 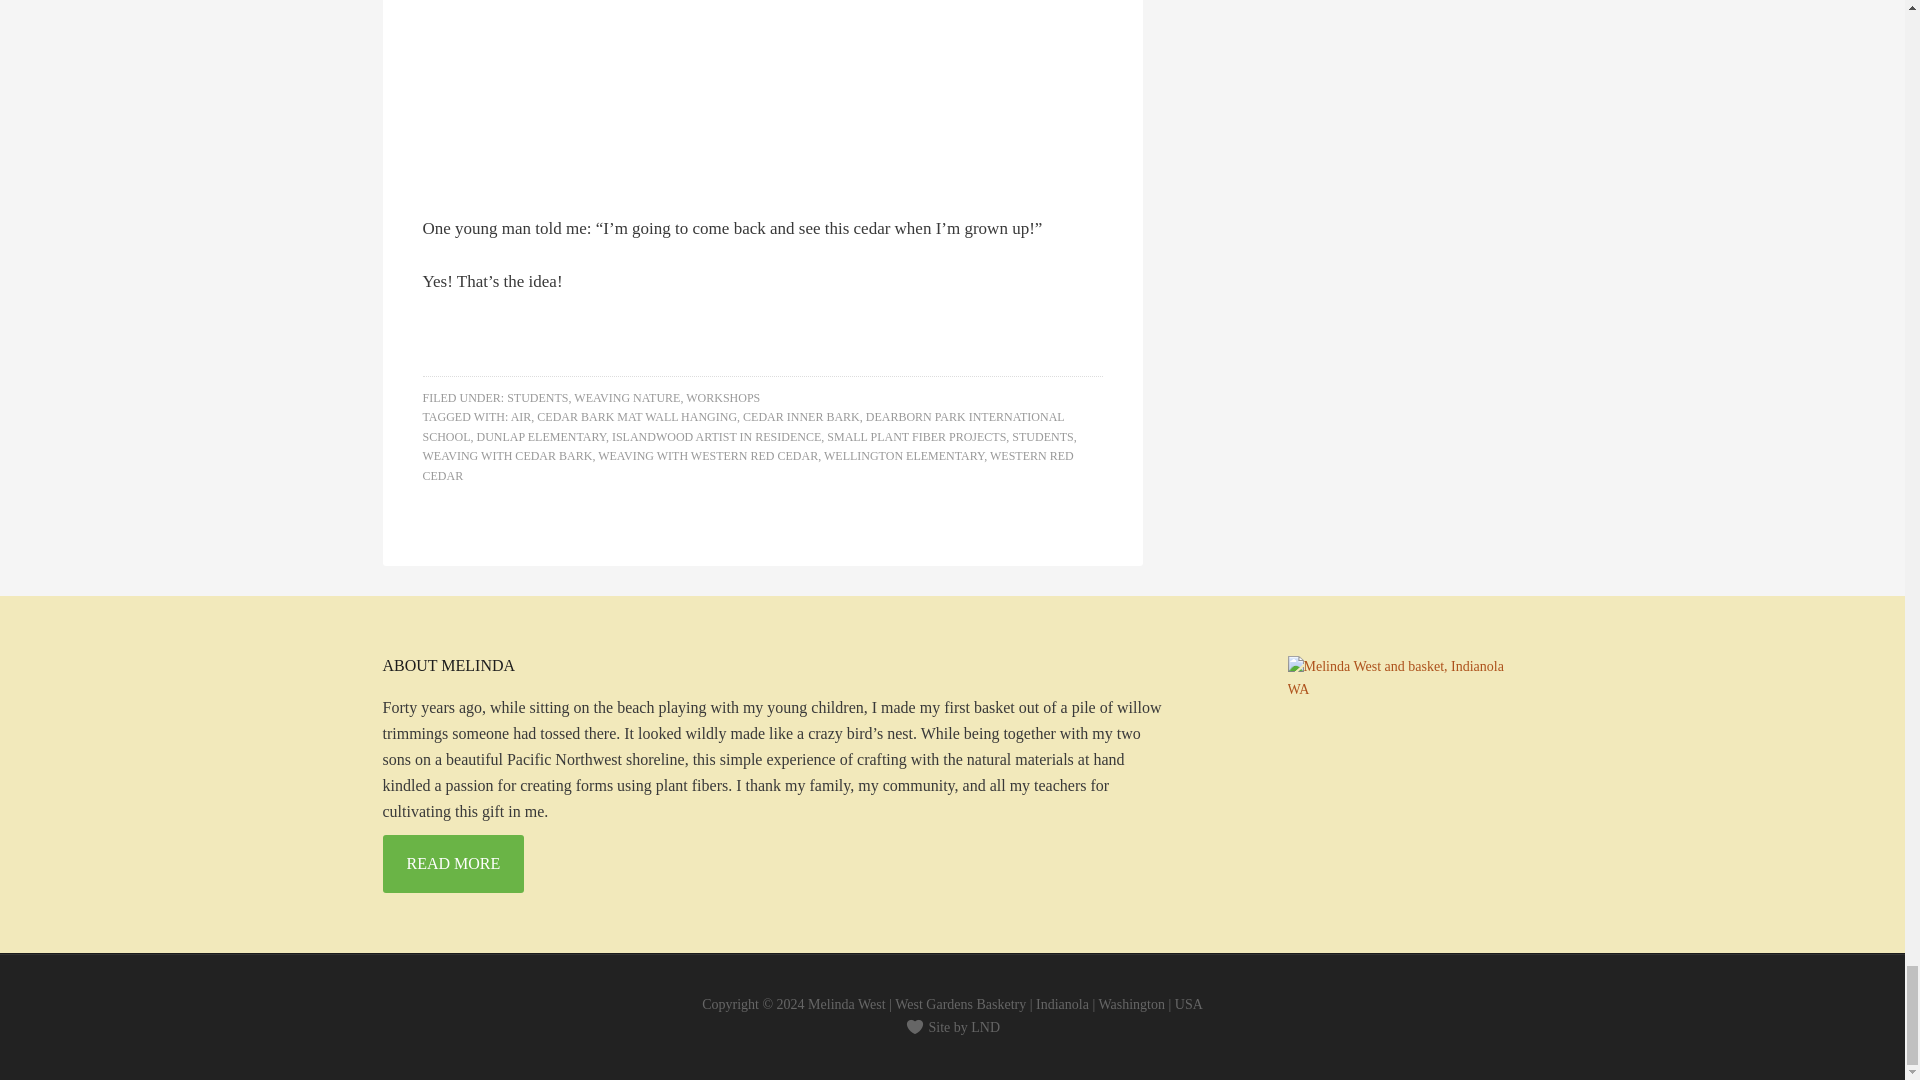 What do you see at coordinates (722, 398) in the screenshot?
I see `WORKSHOPS` at bounding box center [722, 398].